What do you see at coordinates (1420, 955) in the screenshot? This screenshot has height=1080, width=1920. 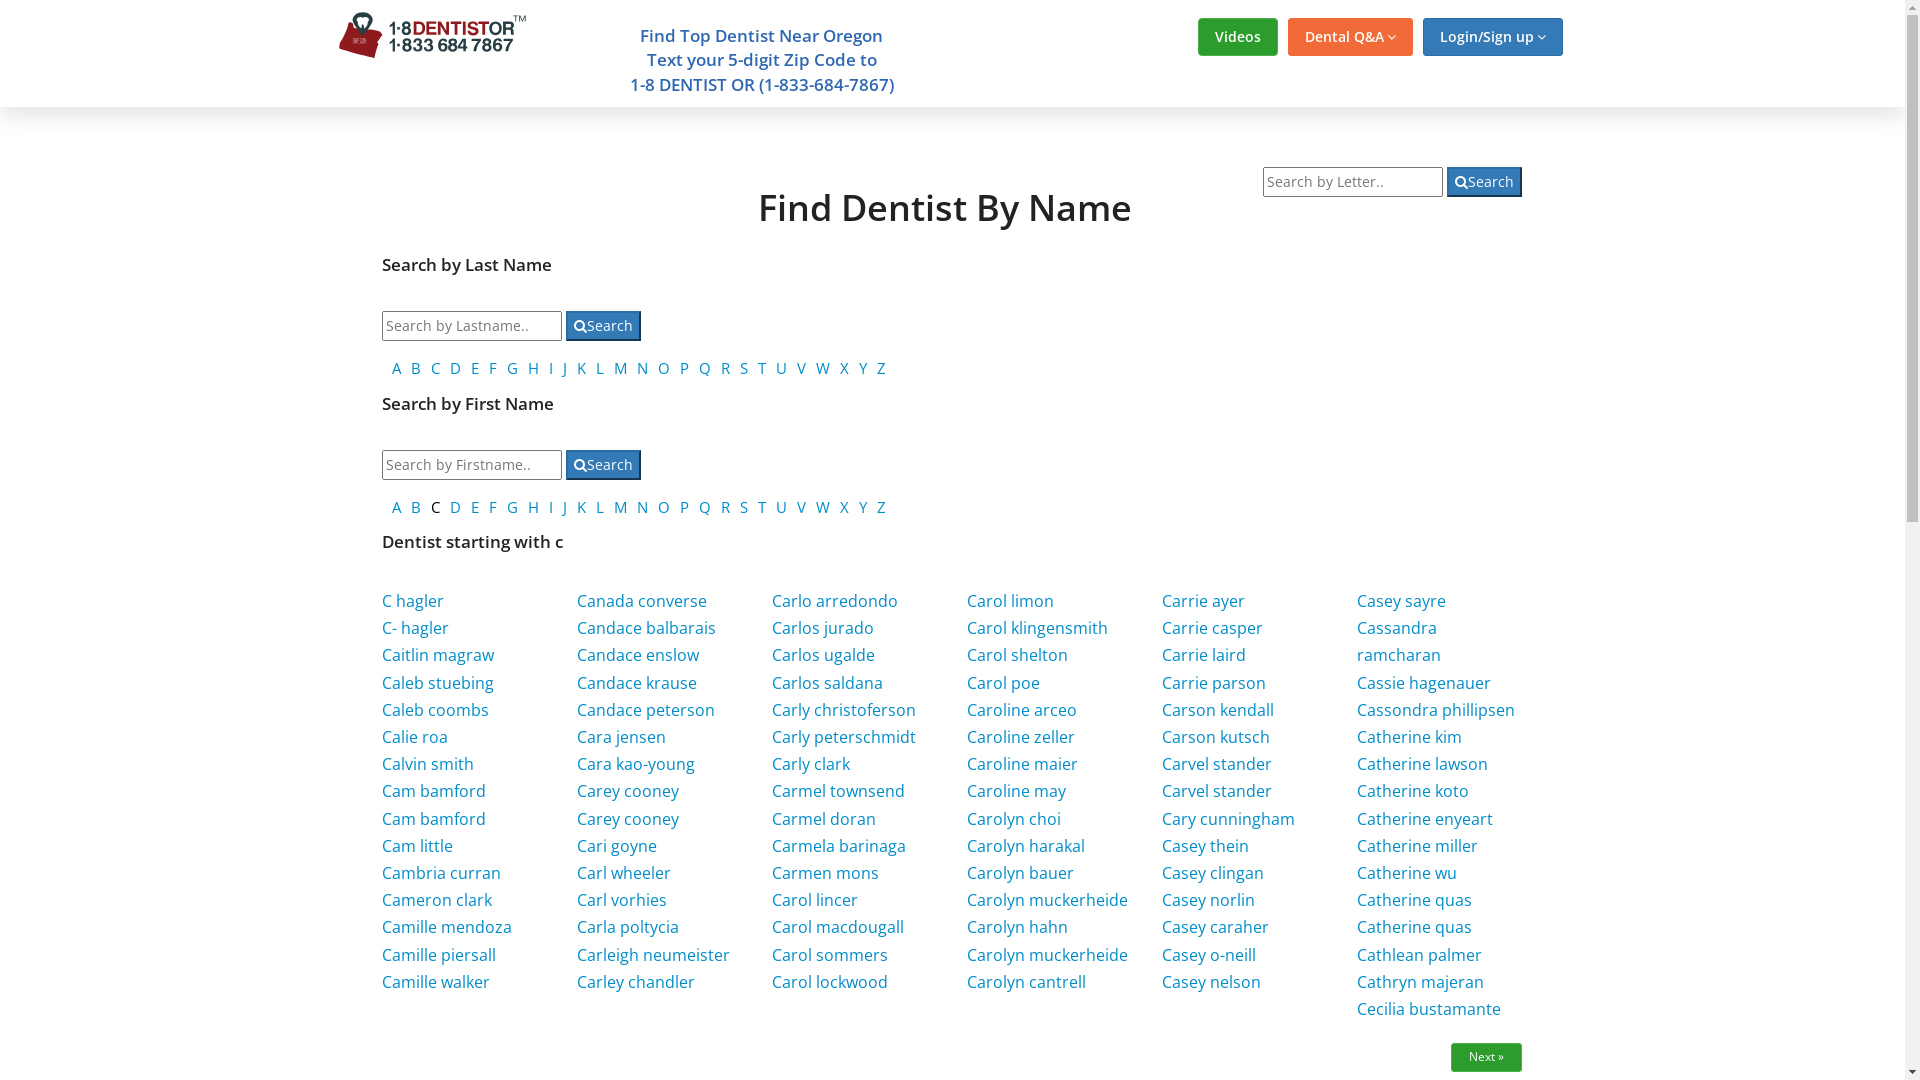 I see `Cathlean palmer` at bounding box center [1420, 955].